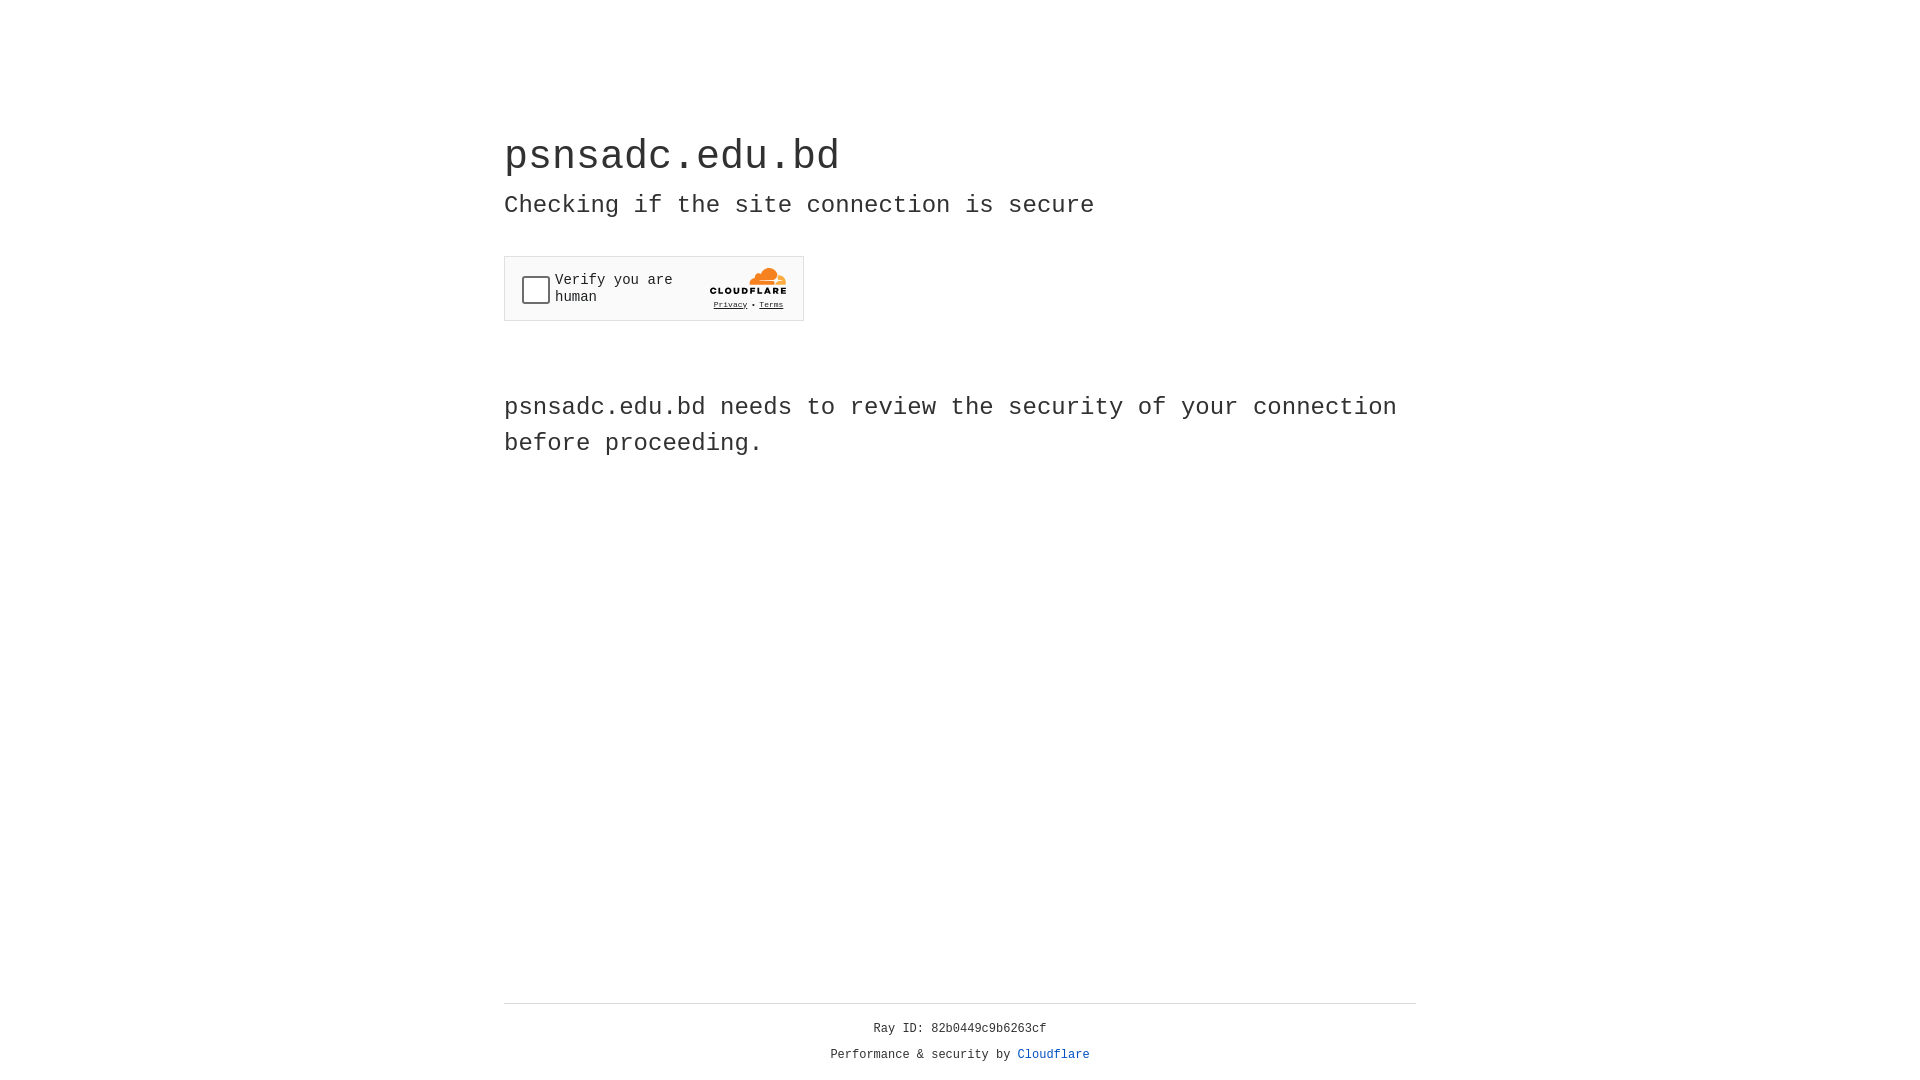  Describe the element at coordinates (1054, 1055) in the screenshot. I see `Cloudflare` at that location.